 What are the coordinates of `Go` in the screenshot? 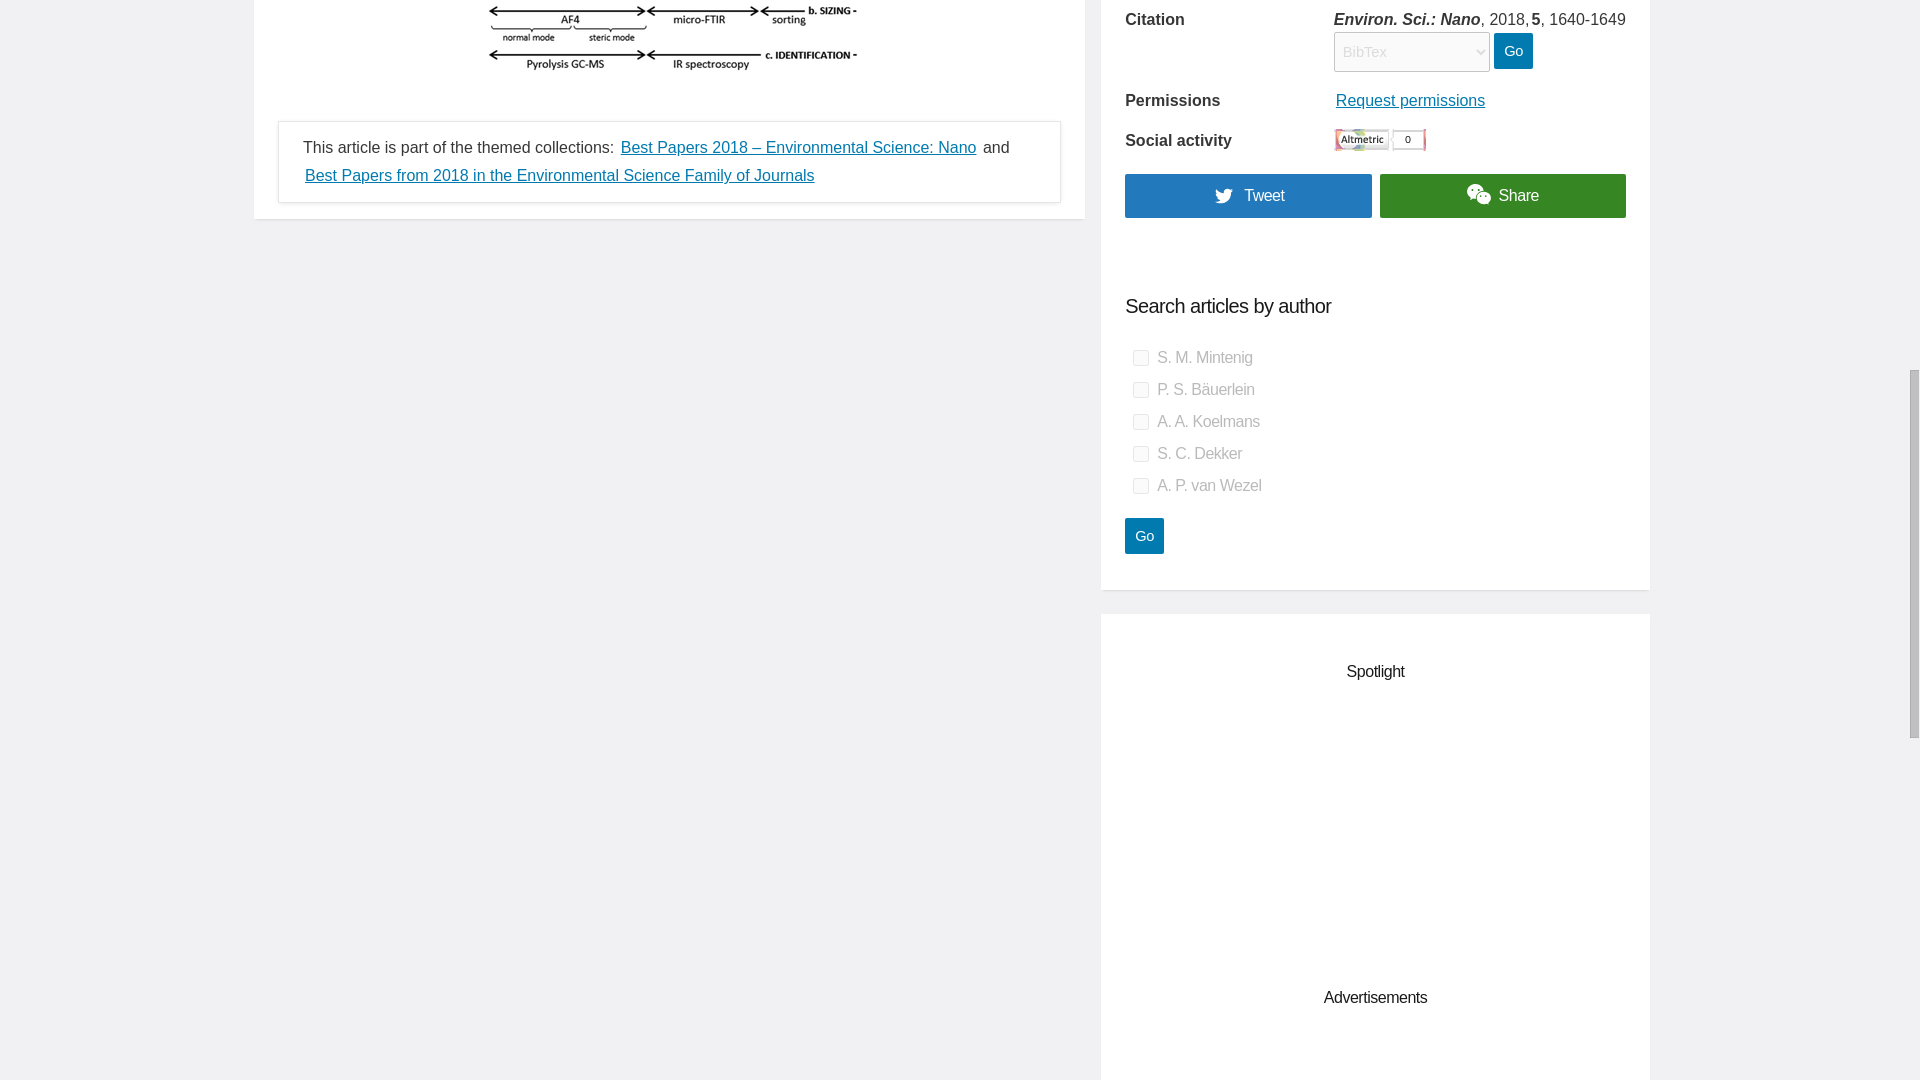 It's located at (1144, 536).